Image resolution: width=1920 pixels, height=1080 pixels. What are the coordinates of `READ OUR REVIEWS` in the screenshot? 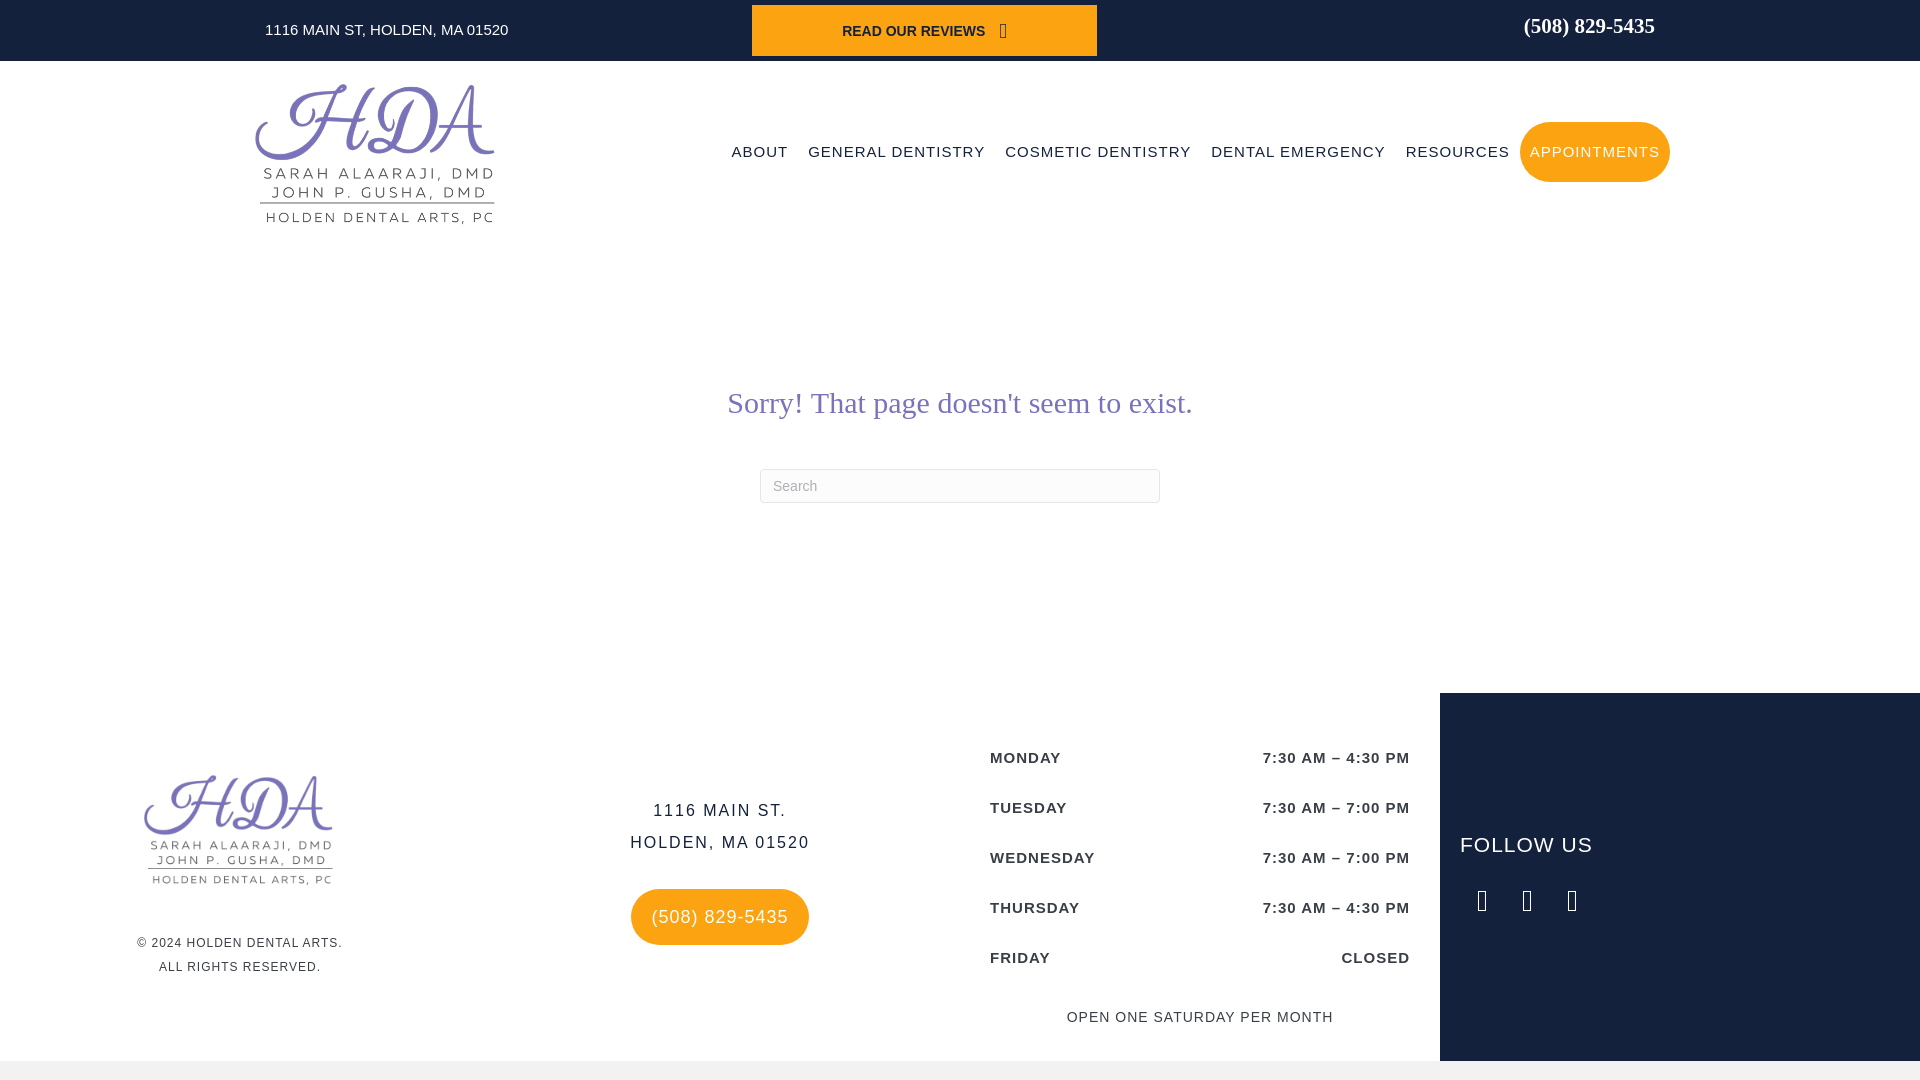 It's located at (924, 30).